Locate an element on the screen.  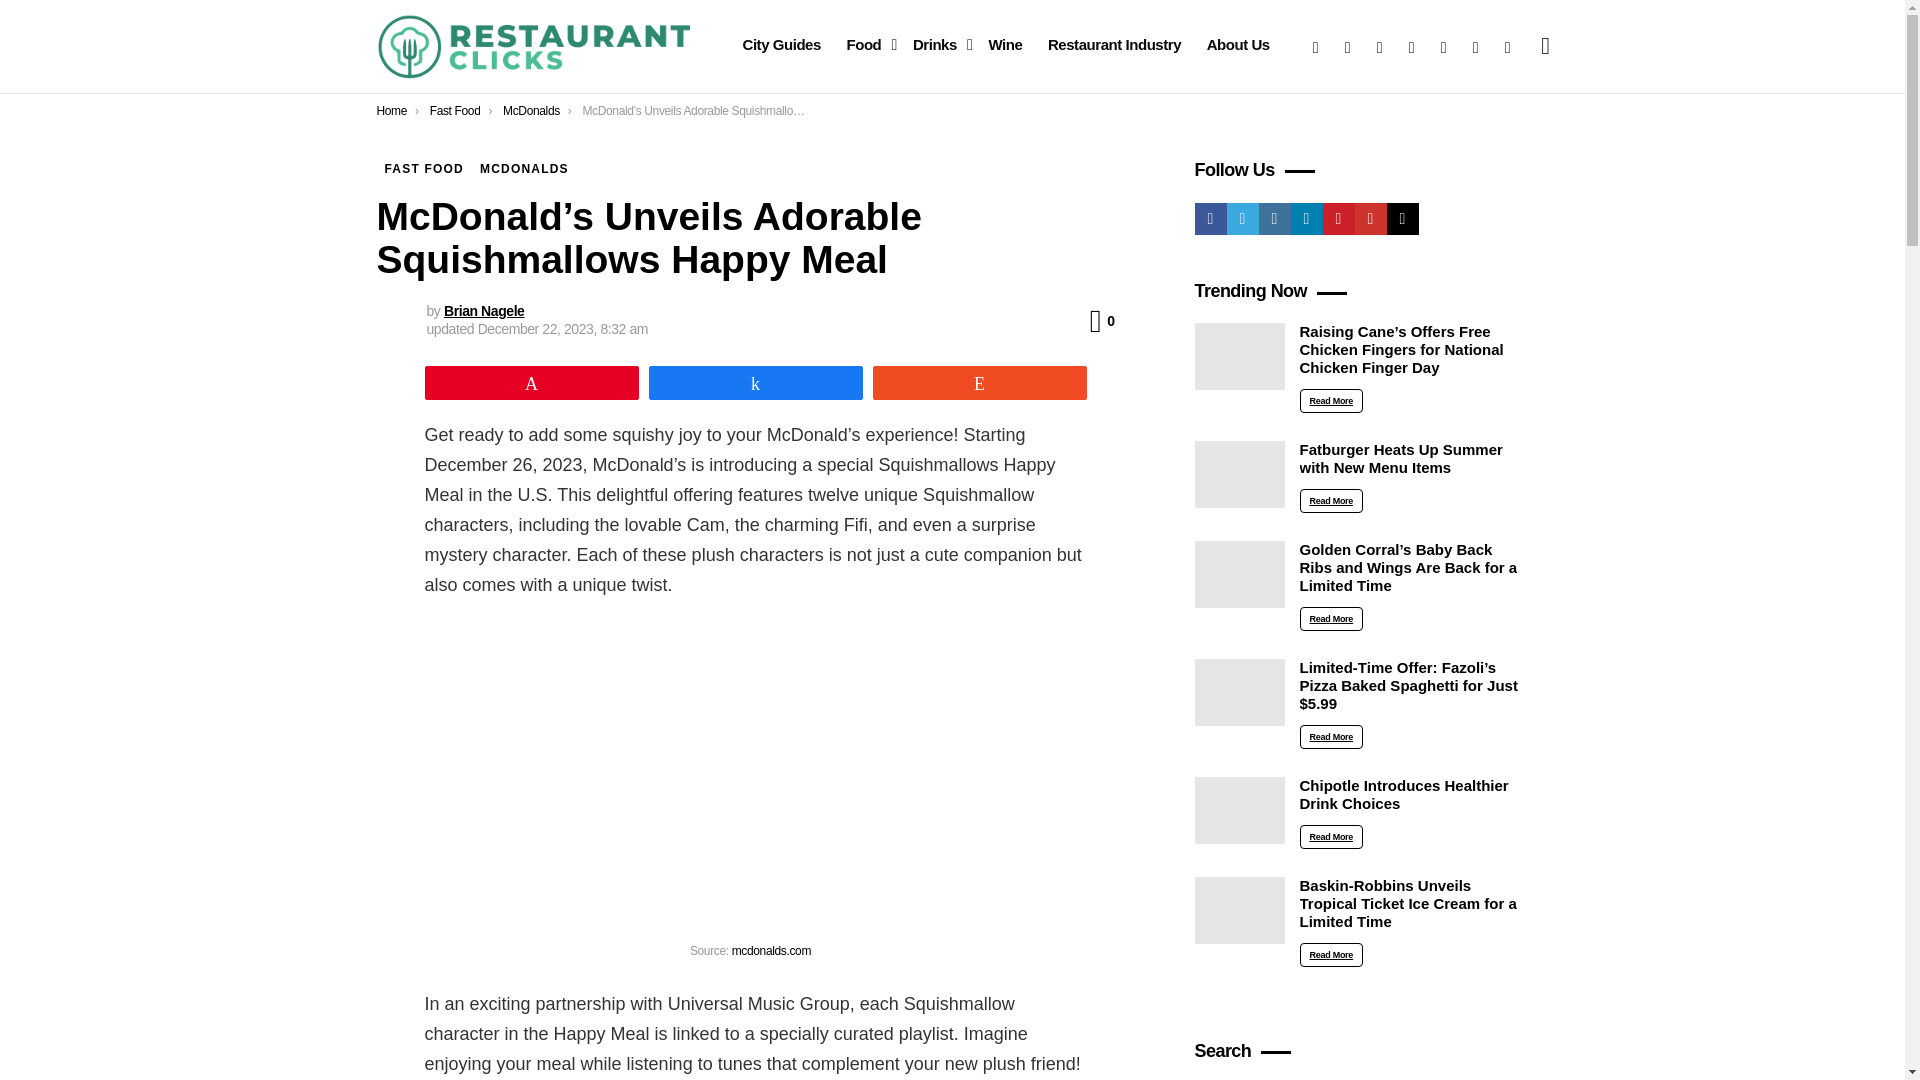
facebook is located at coordinates (1316, 46).